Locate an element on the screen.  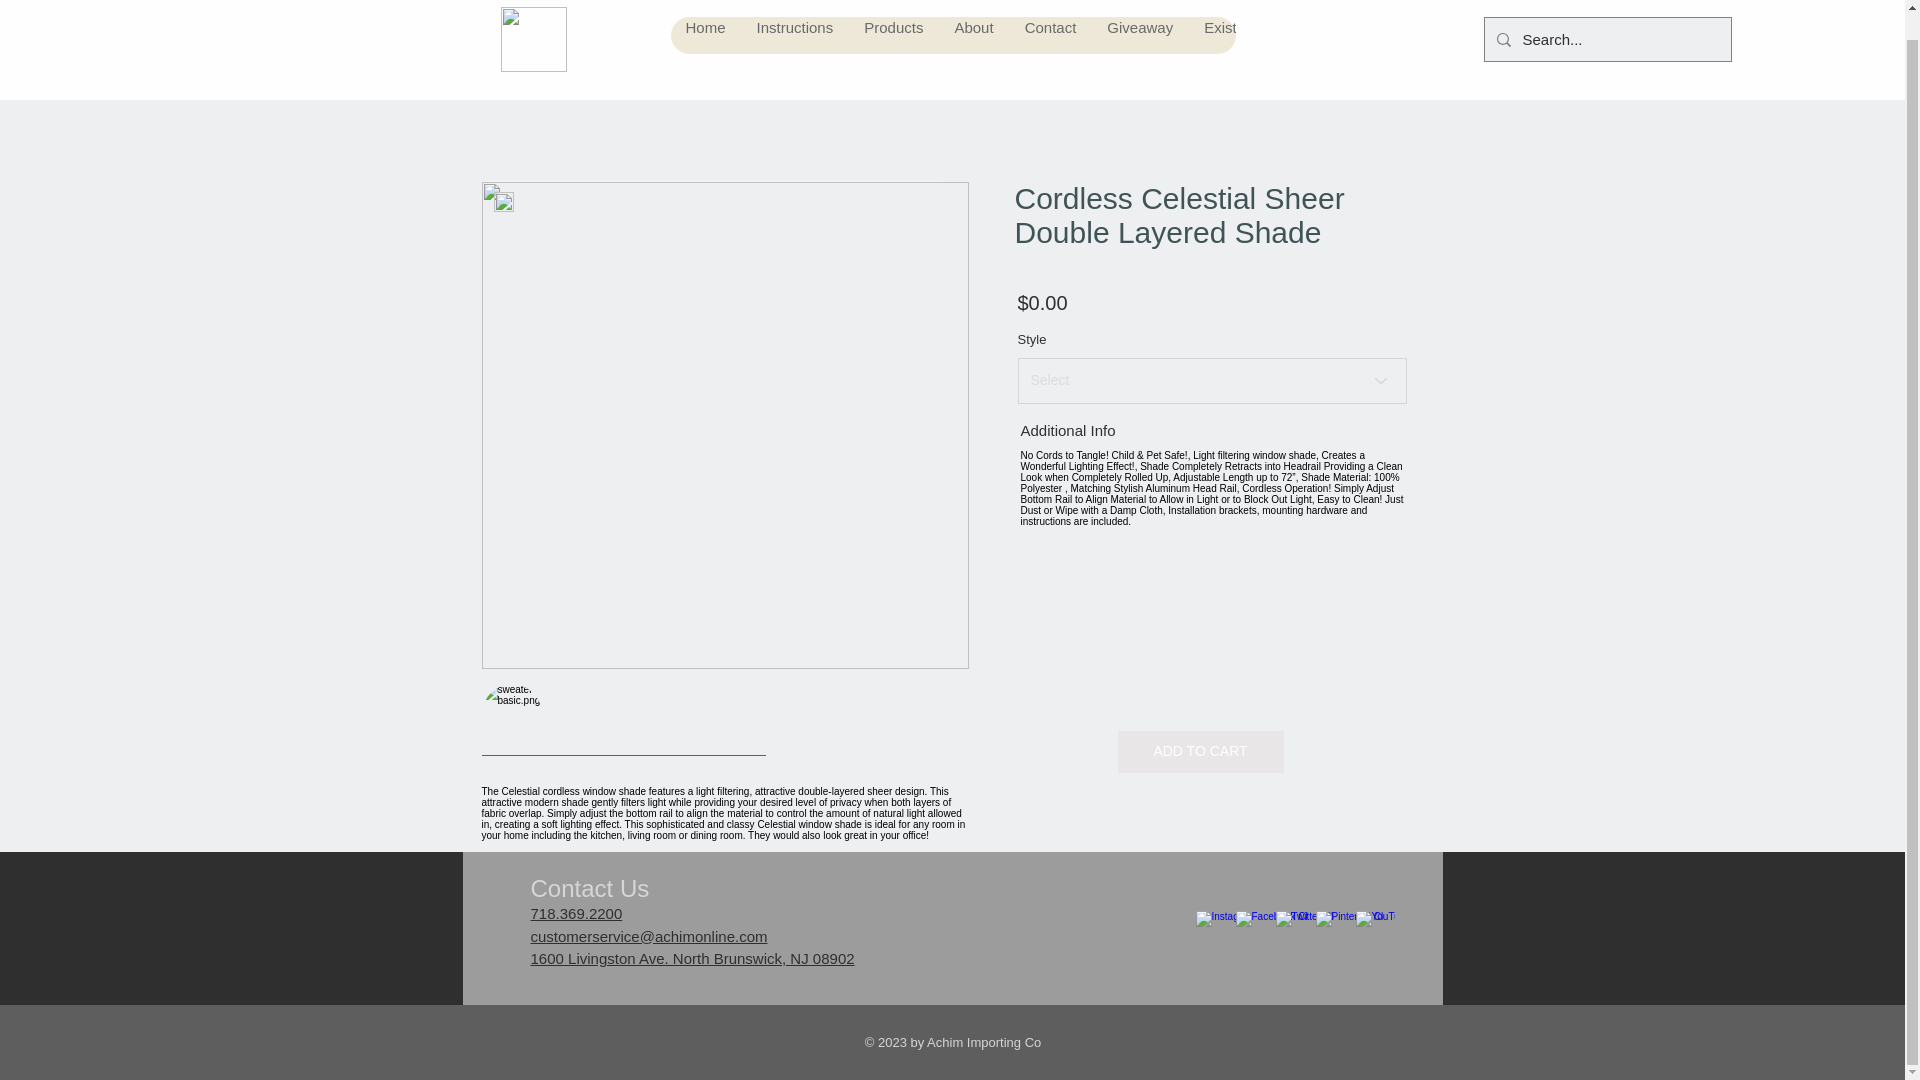
Home is located at coordinates (704, 14).